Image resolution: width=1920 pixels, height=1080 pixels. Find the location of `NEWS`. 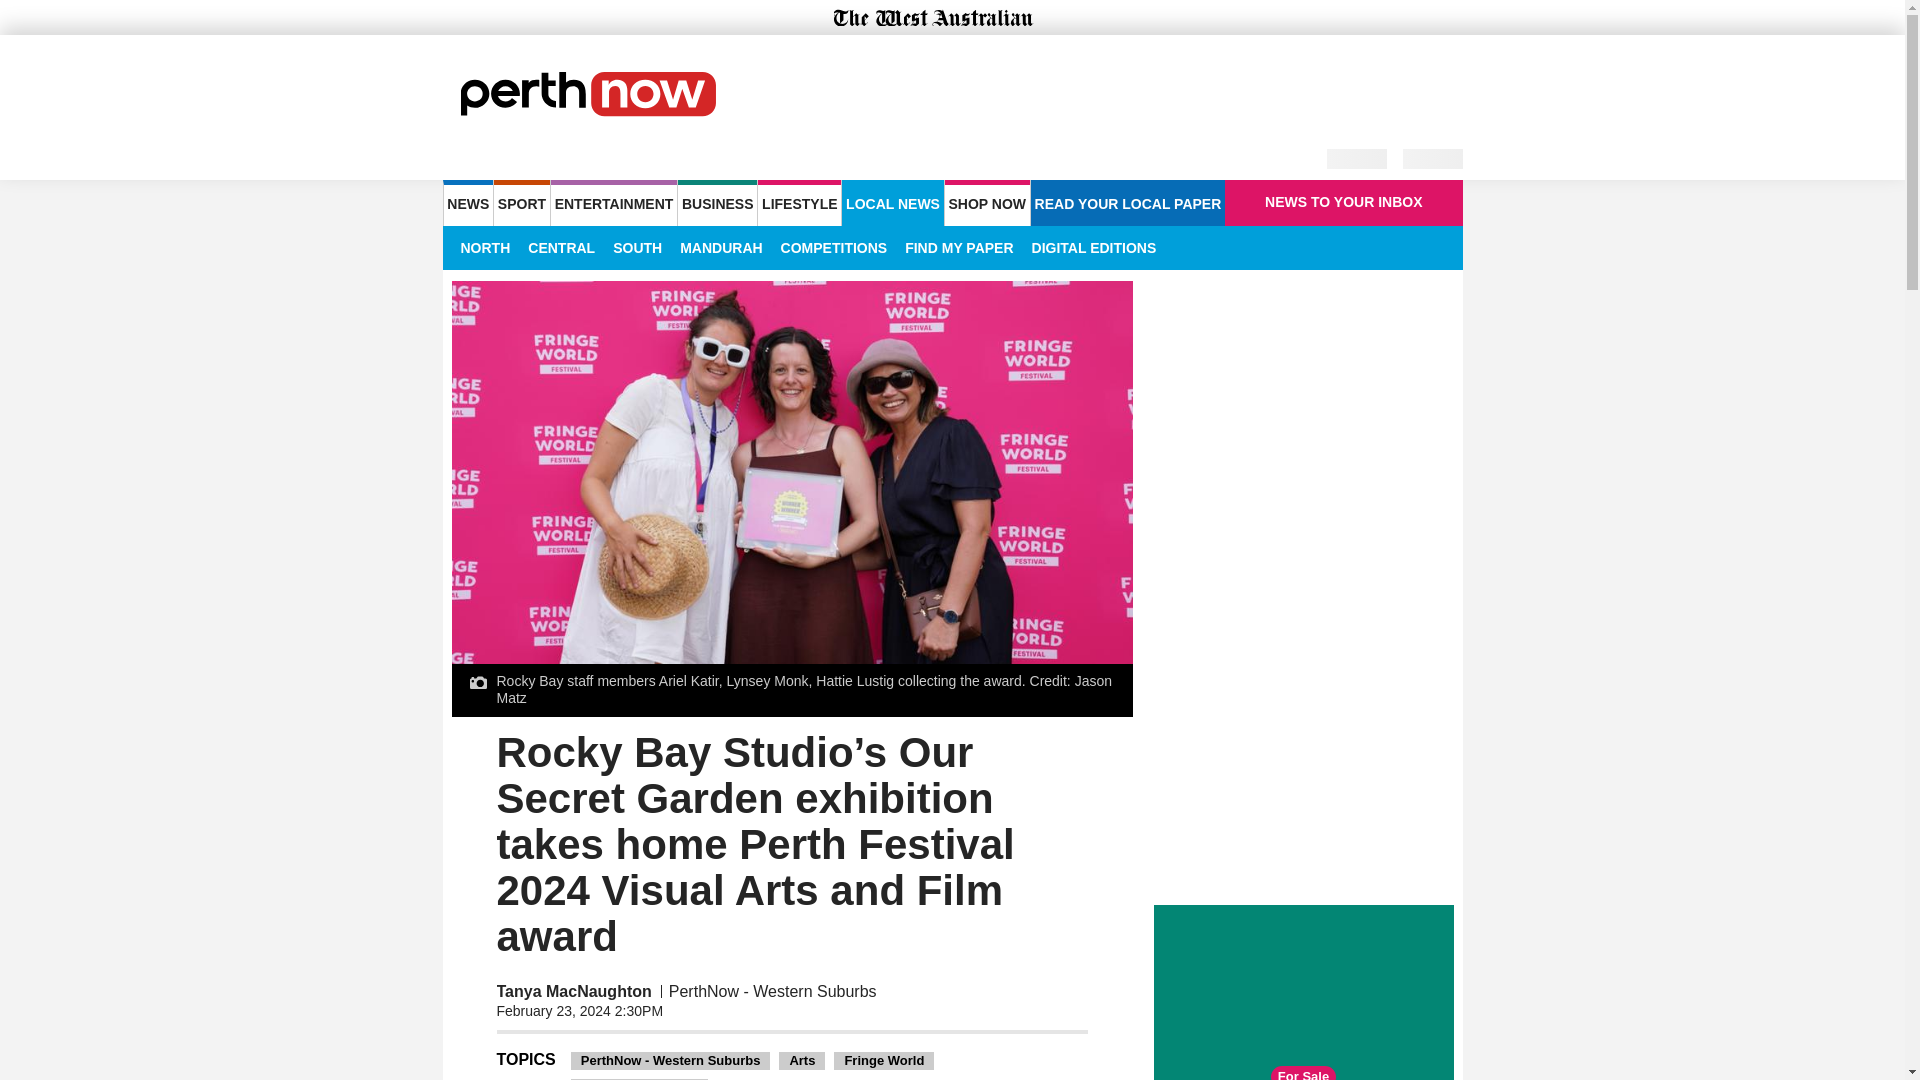

NEWS is located at coordinates (467, 202).